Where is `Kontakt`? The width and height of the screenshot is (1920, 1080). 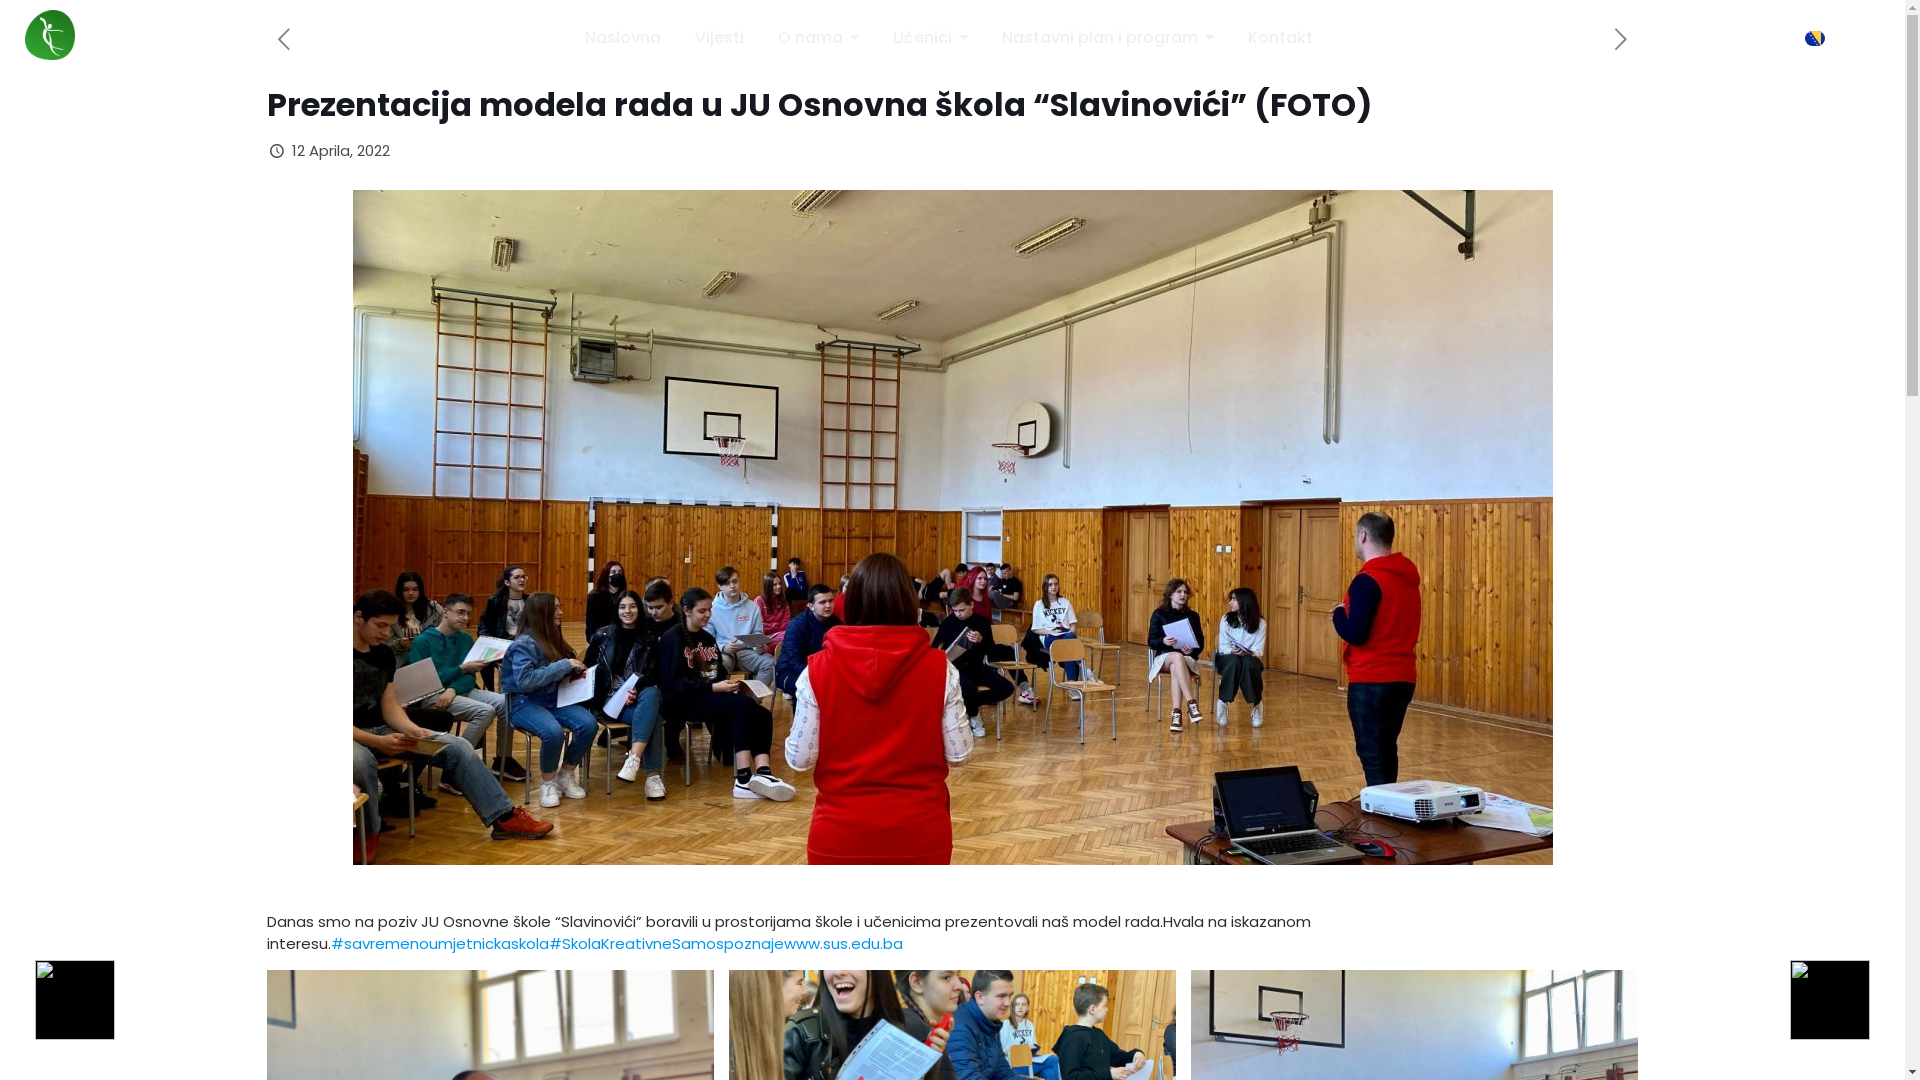
Kontakt is located at coordinates (1280, 38).